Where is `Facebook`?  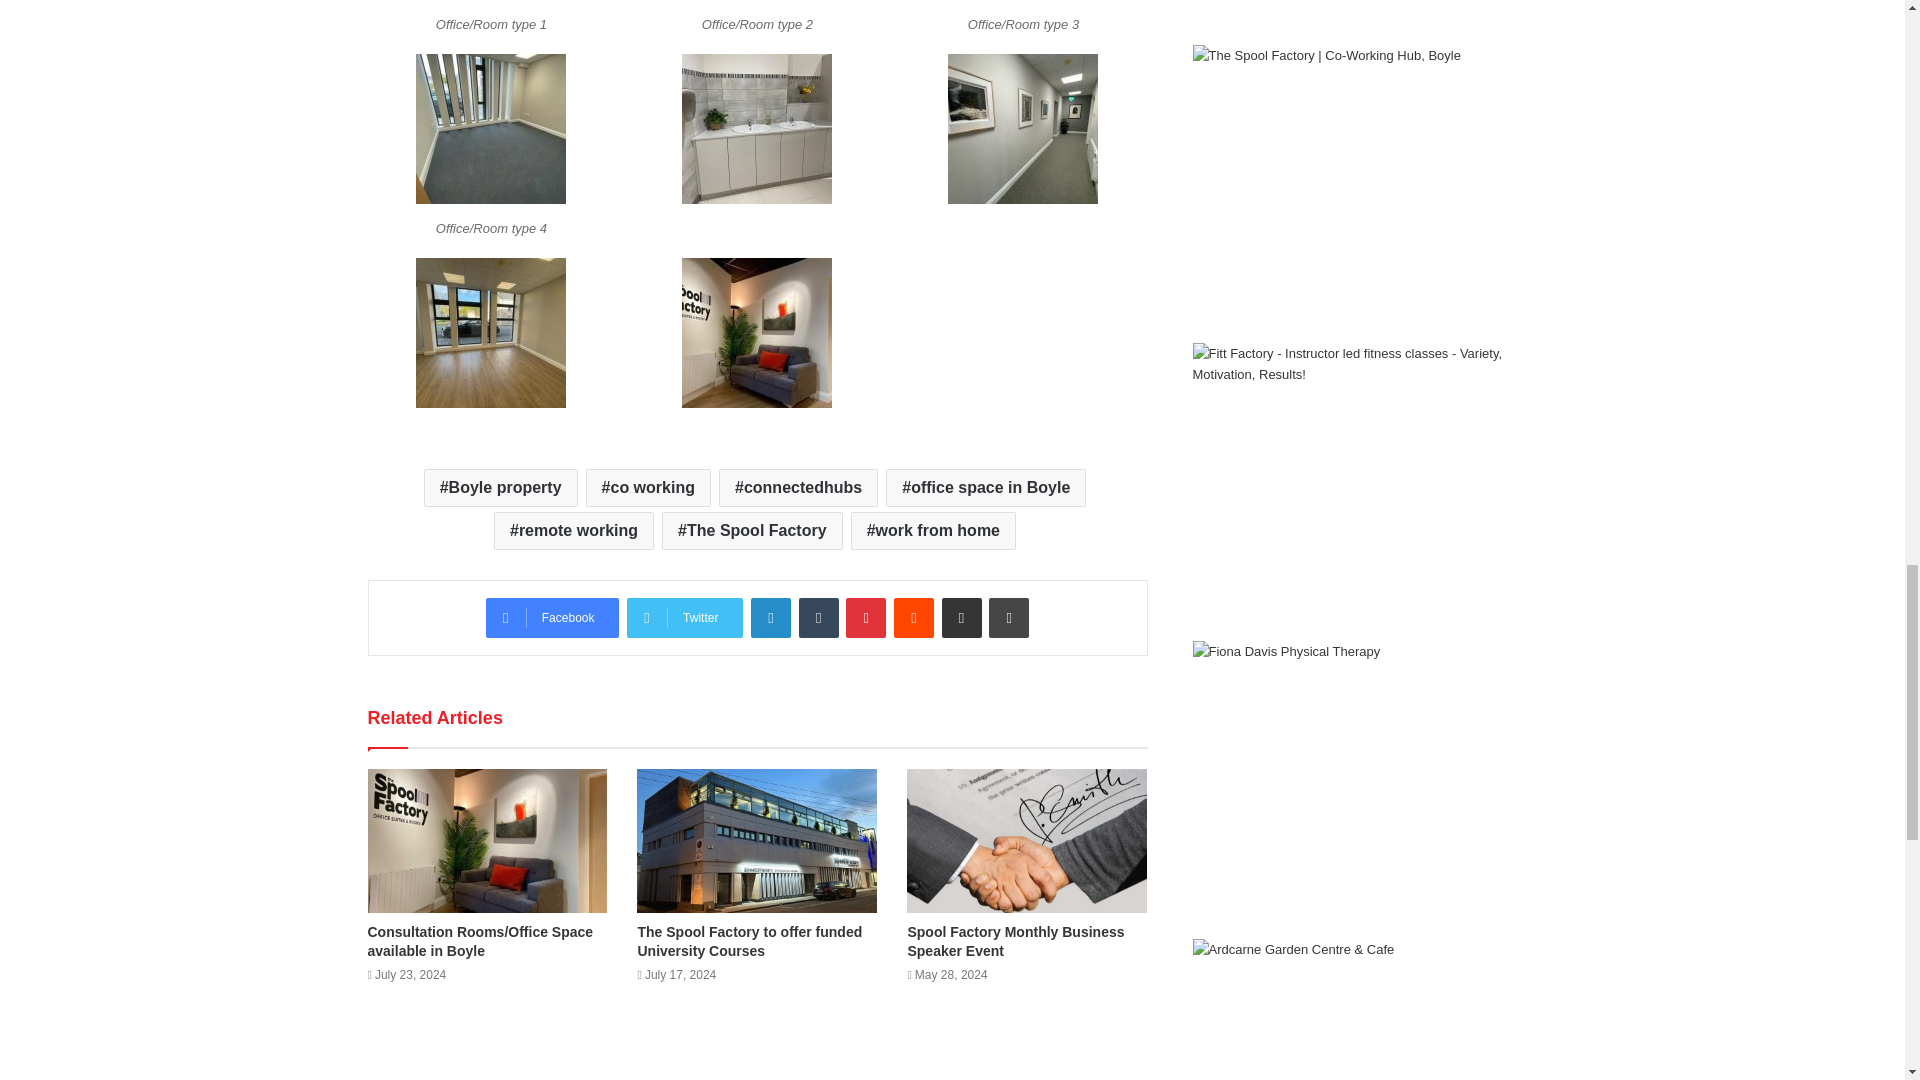
Facebook is located at coordinates (552, 618).